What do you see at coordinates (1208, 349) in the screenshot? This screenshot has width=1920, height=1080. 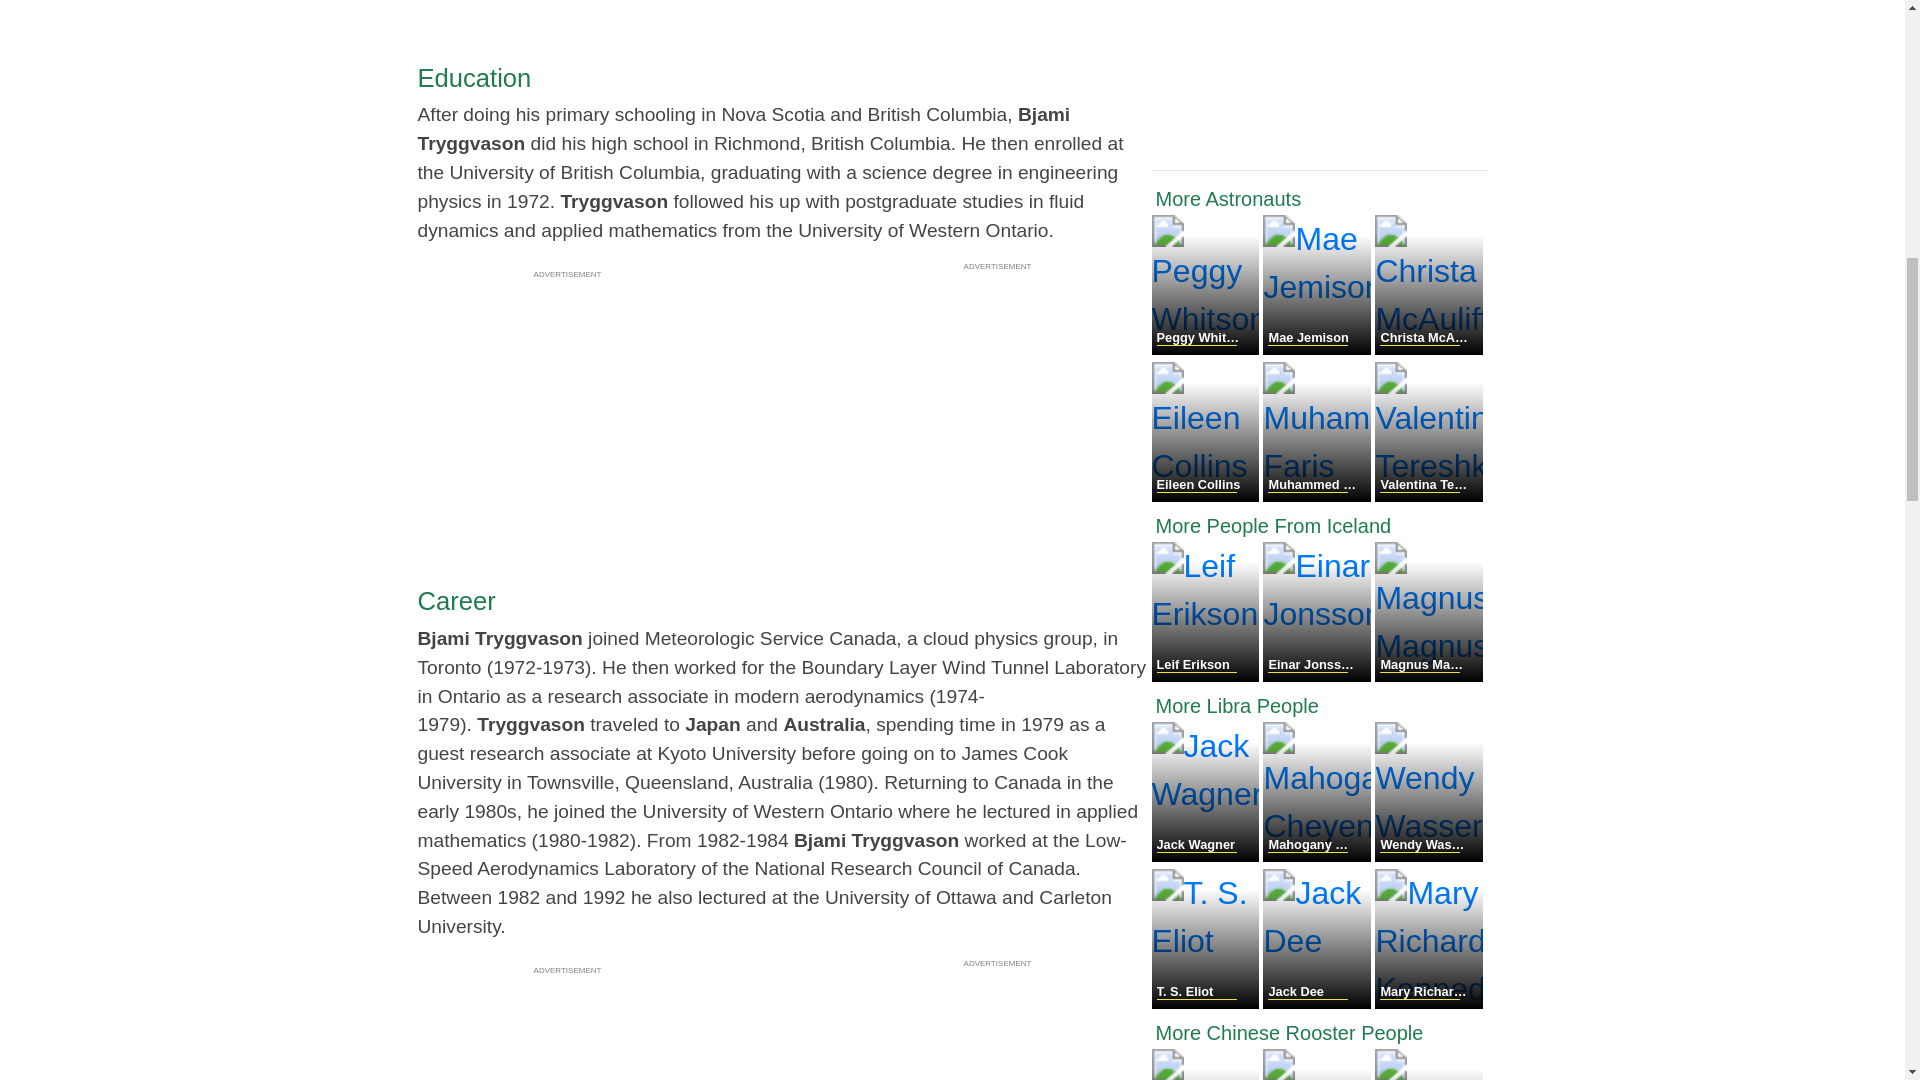 I see `Peggy Whitson` at bounding box center [1208, 349].